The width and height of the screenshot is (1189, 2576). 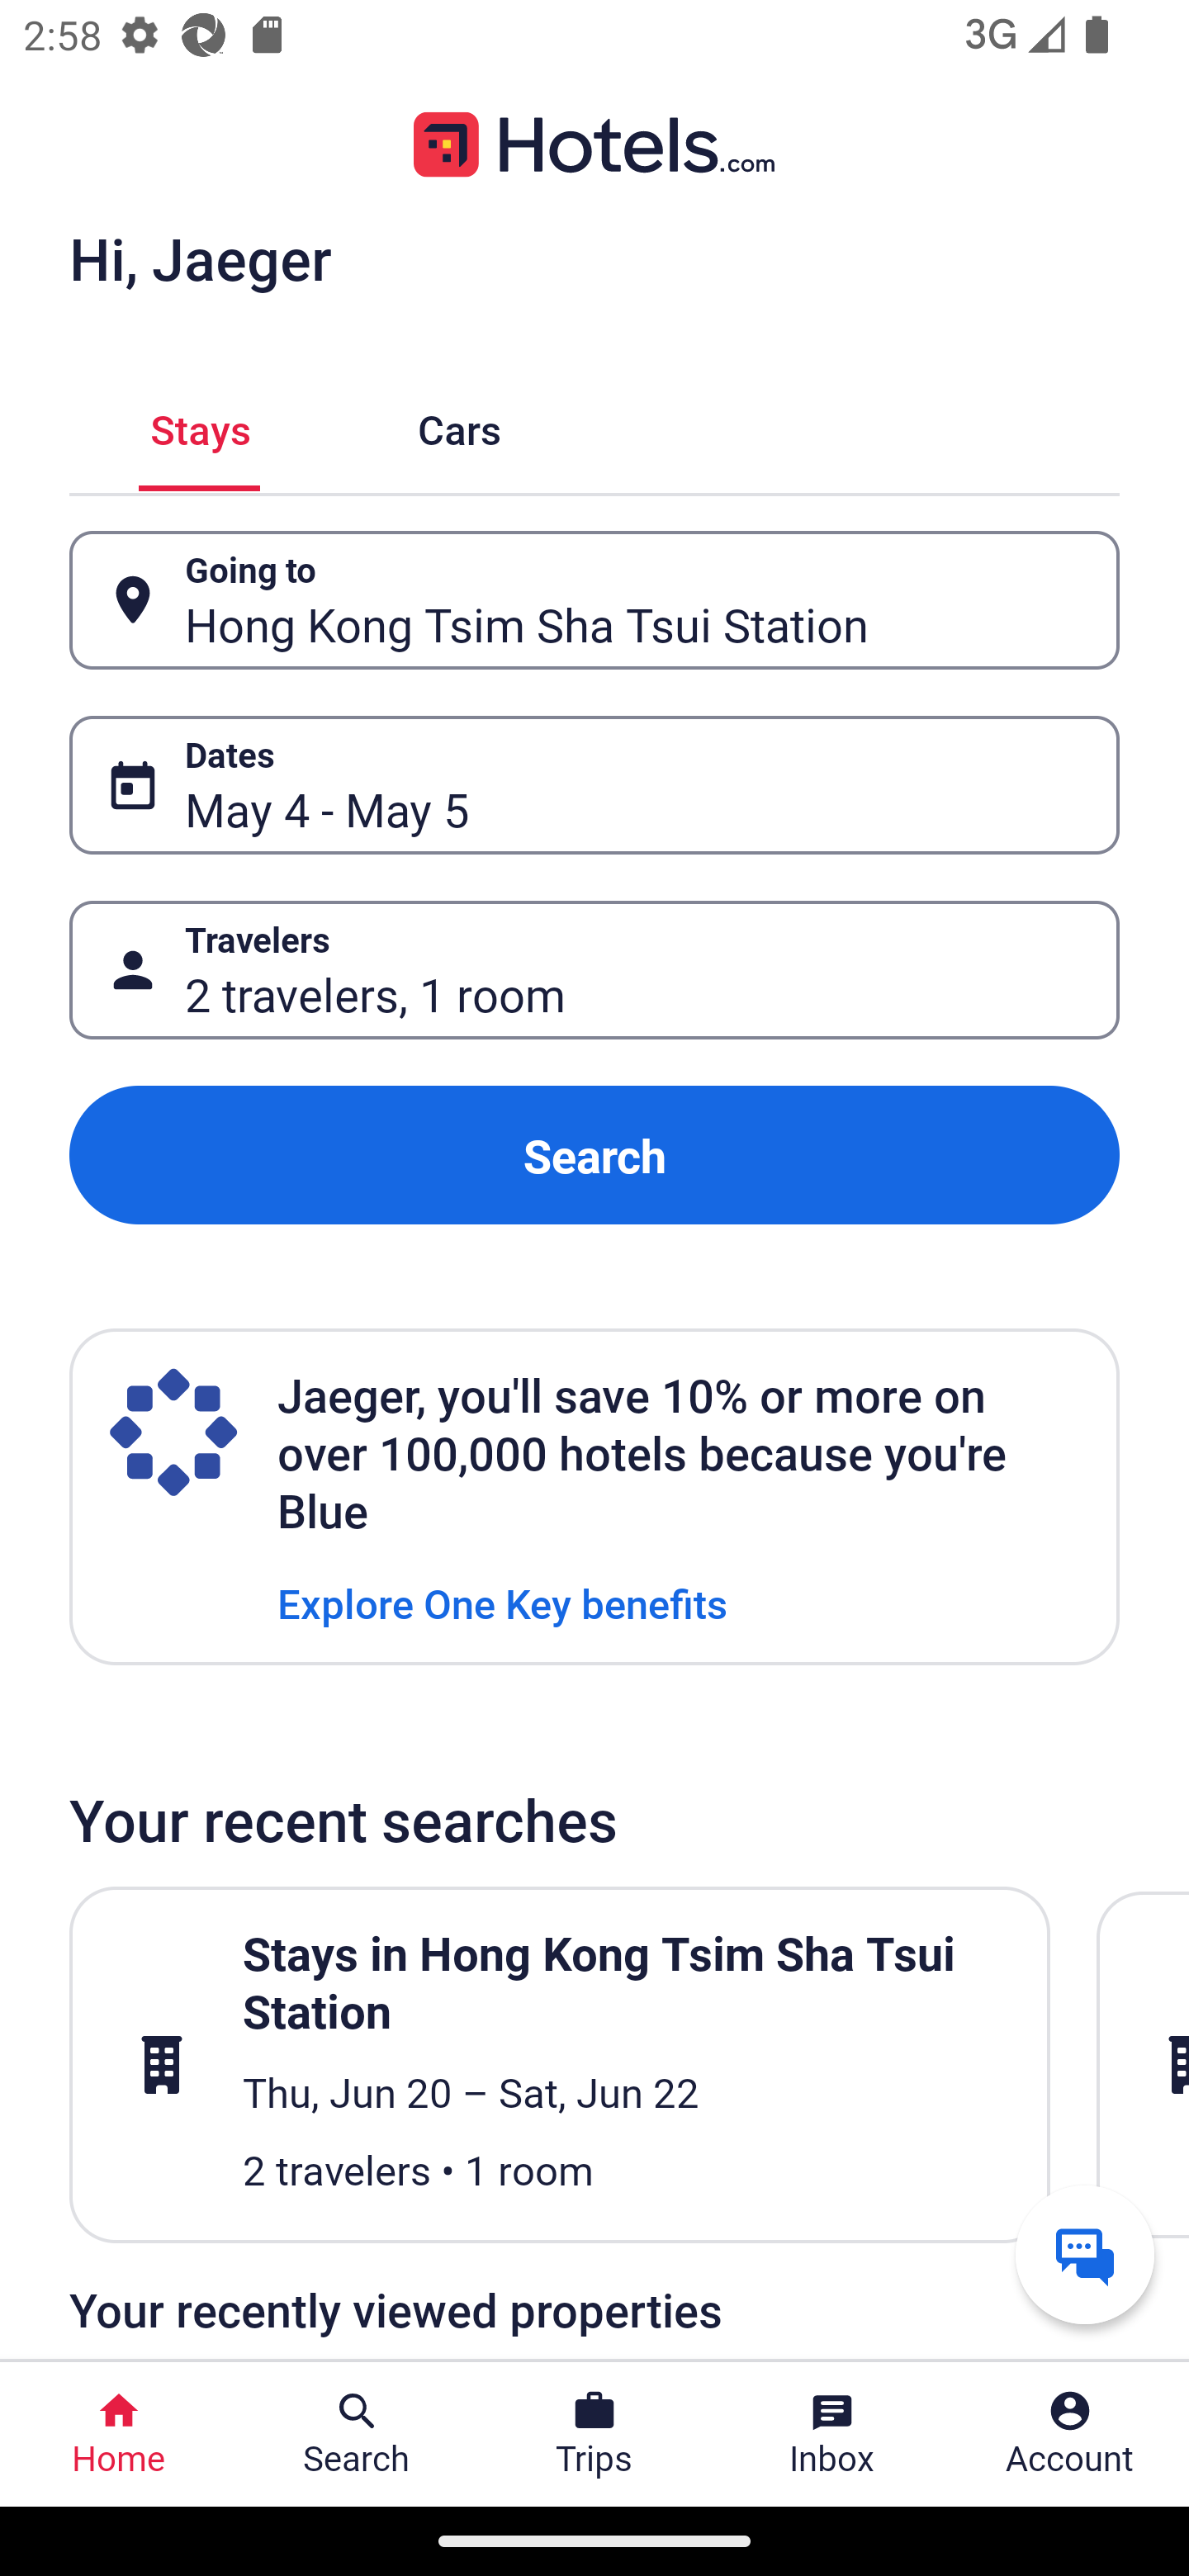 I want to click on Going to Button Hong Kong Tsim Sha Tsui Station, so click(x=594, y=599).